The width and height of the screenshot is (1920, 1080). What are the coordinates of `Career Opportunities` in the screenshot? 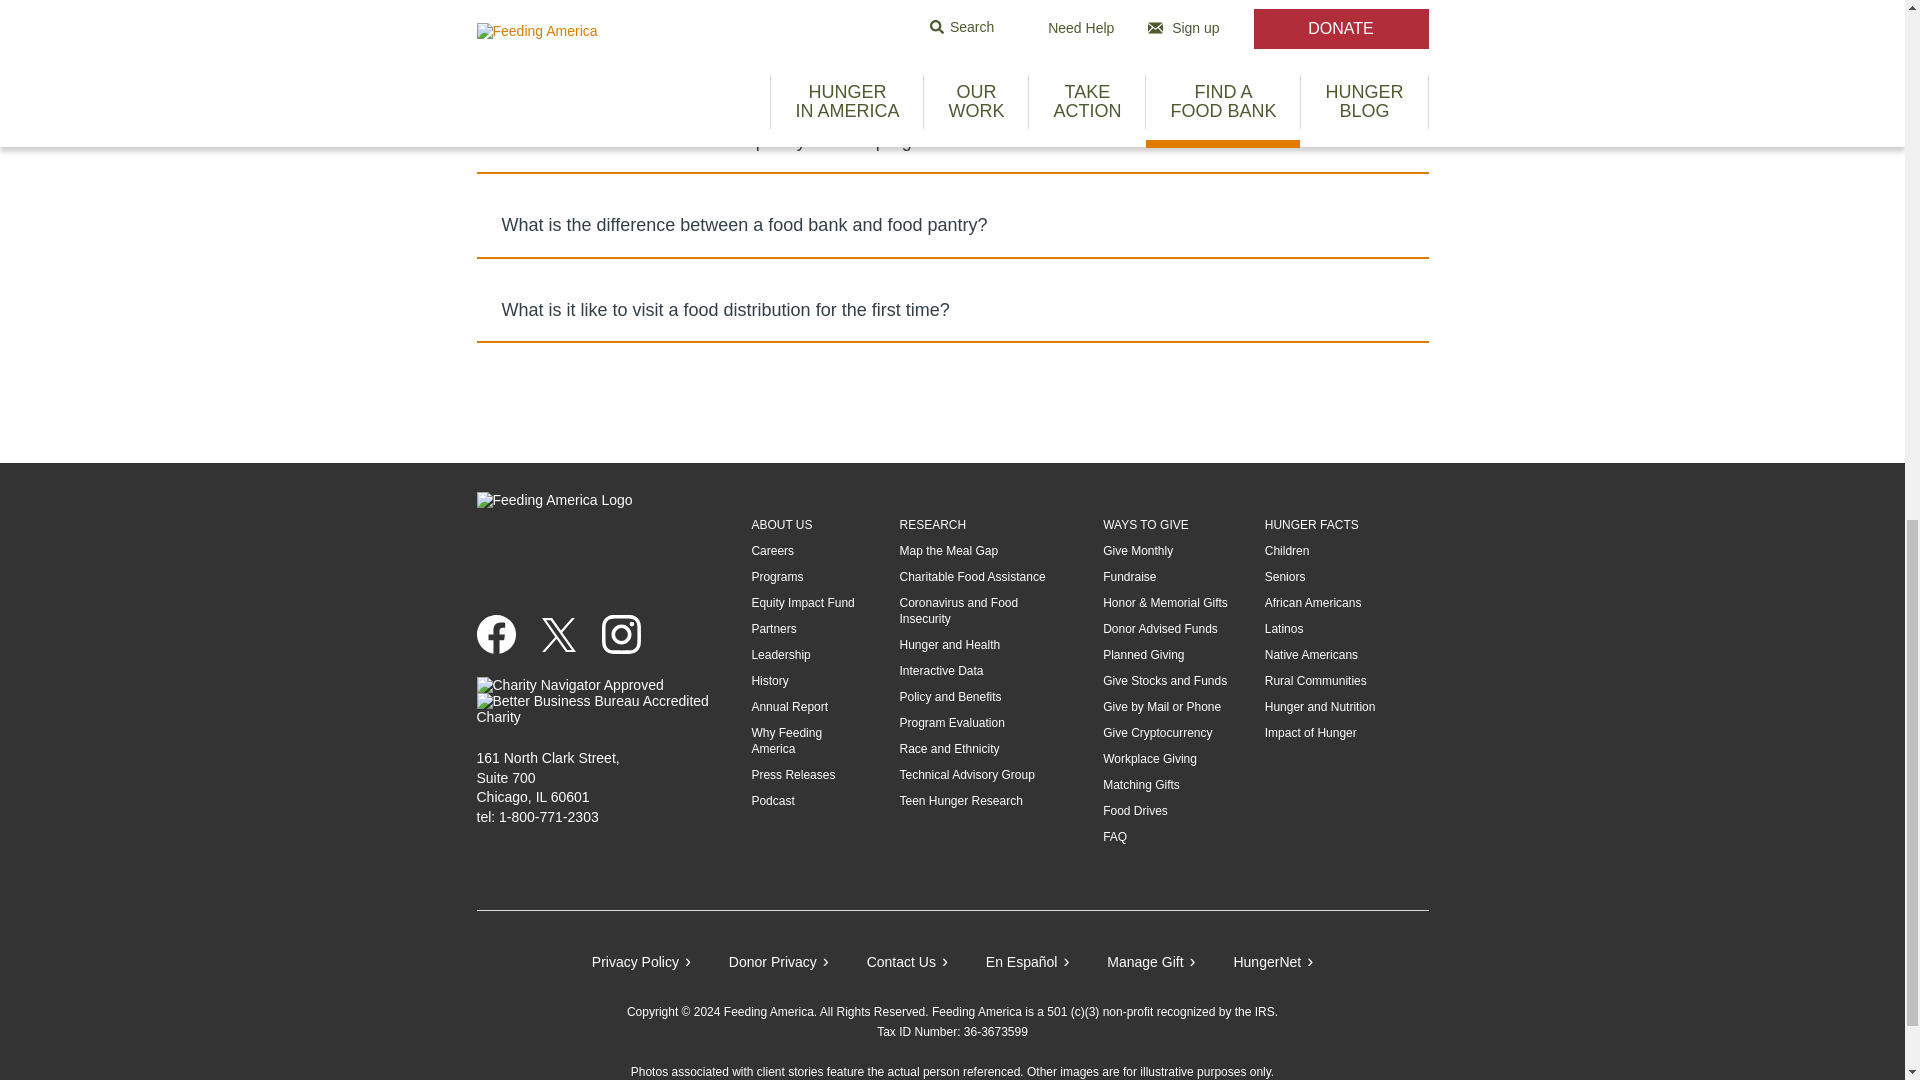 It's located at (772, 551).